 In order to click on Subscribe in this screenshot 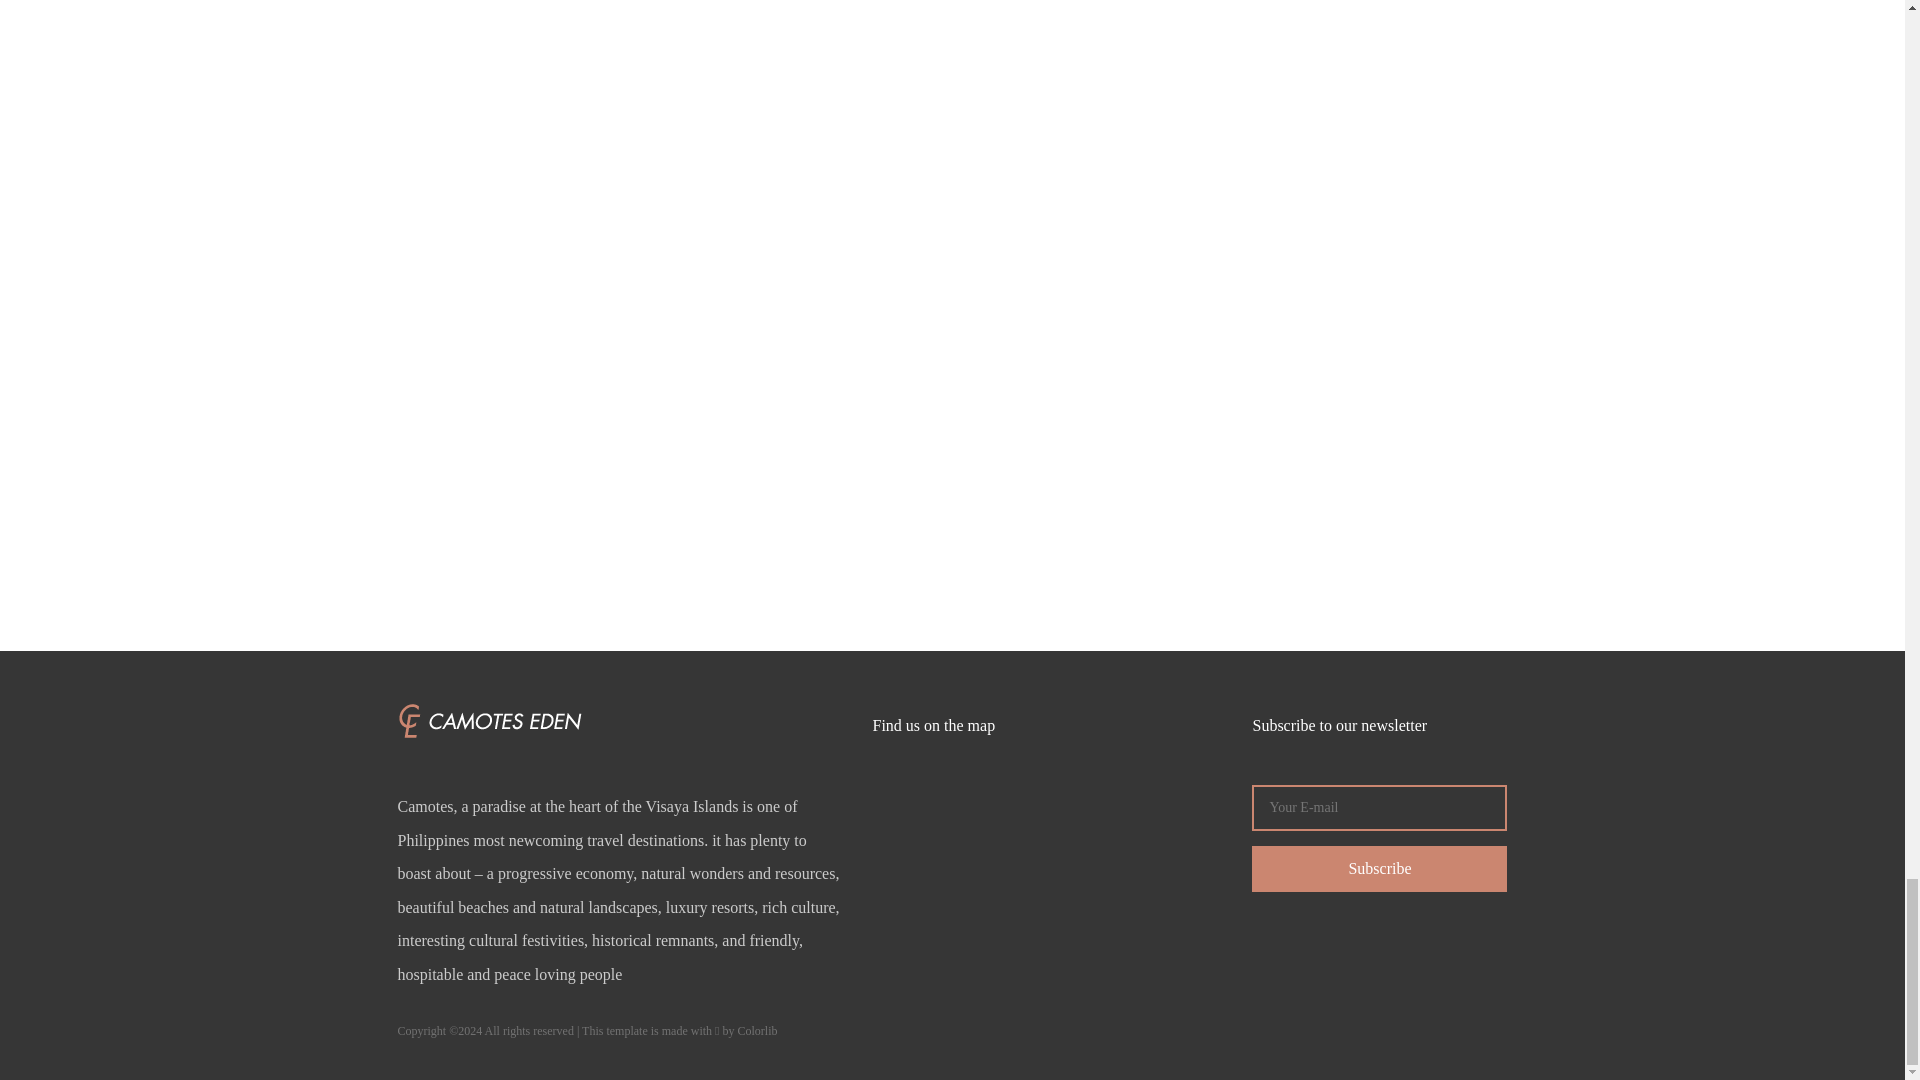, I will do `click(1379, 868)`.